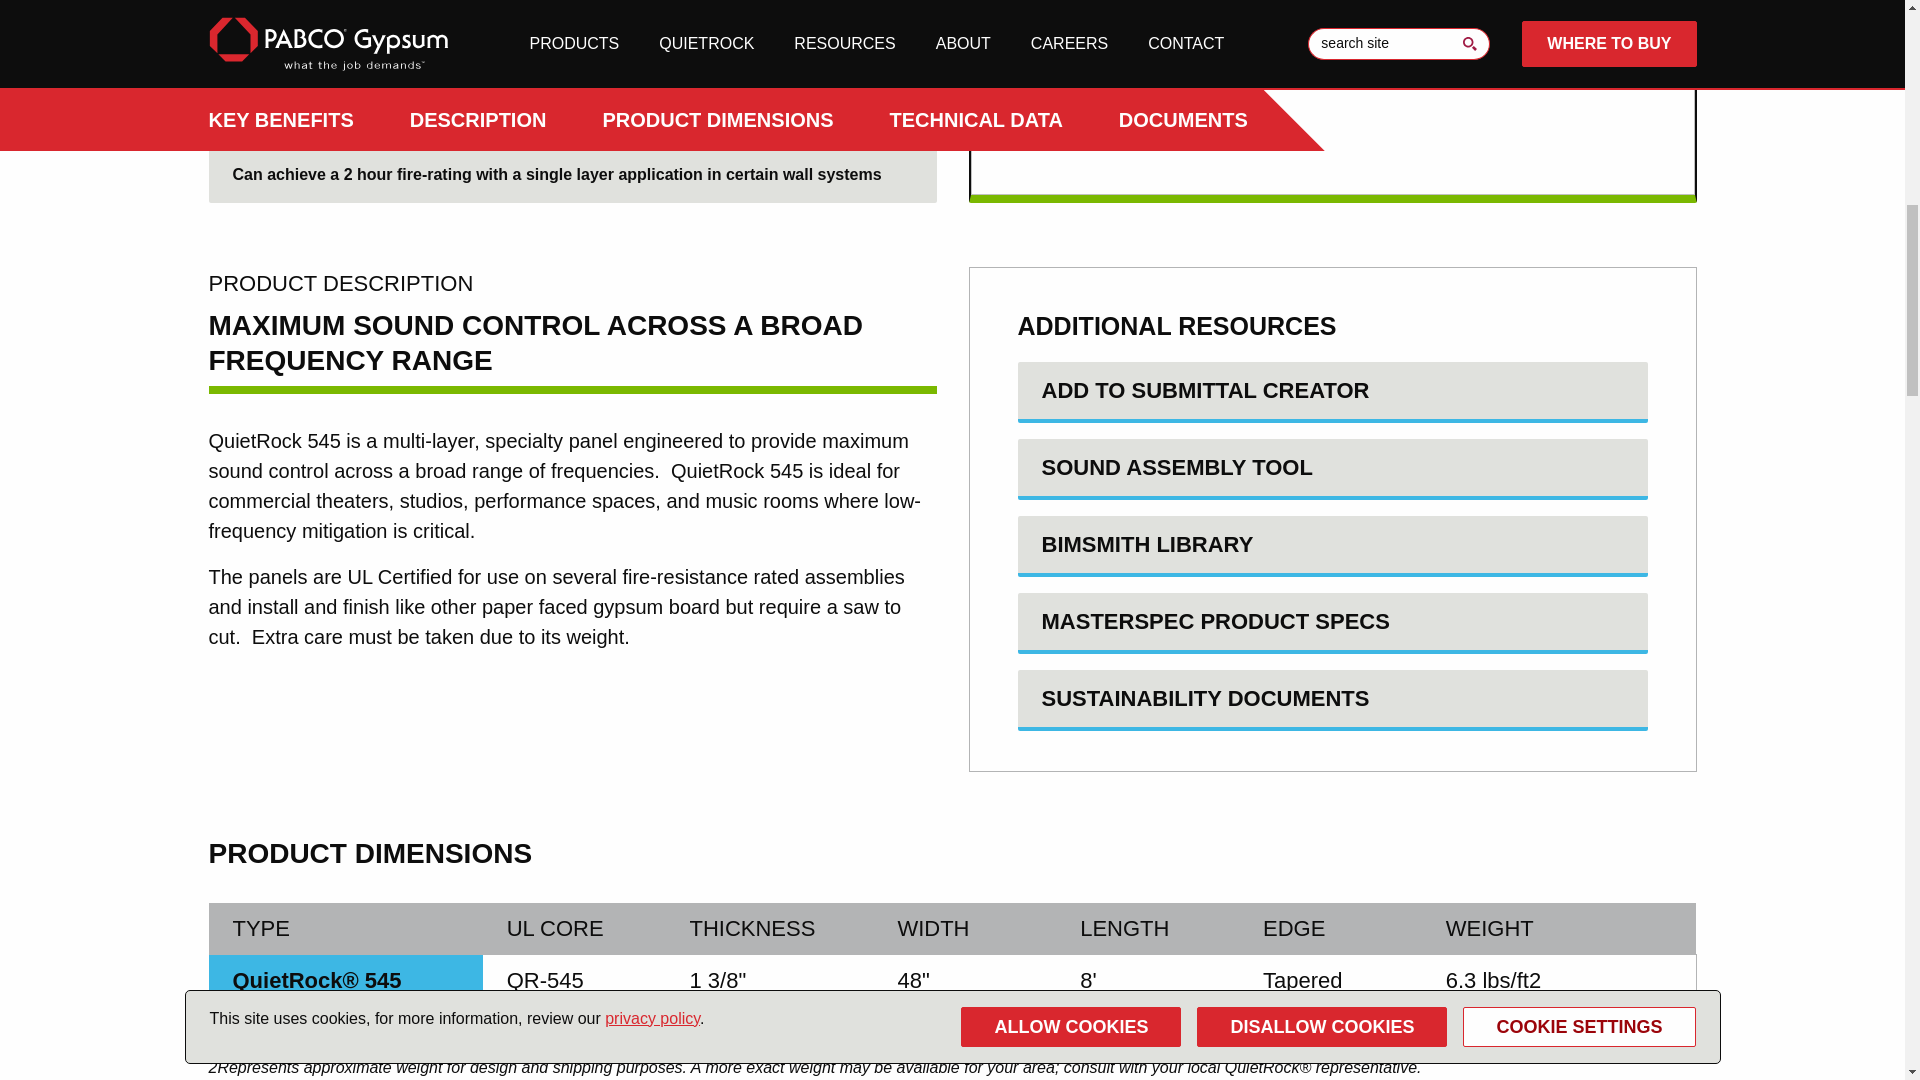  What do you see at coordinates (1332, 392) in the screenshot?
I see `ADD TO SUBMITTAL CREATOR` at bounding box center [1332, 392].